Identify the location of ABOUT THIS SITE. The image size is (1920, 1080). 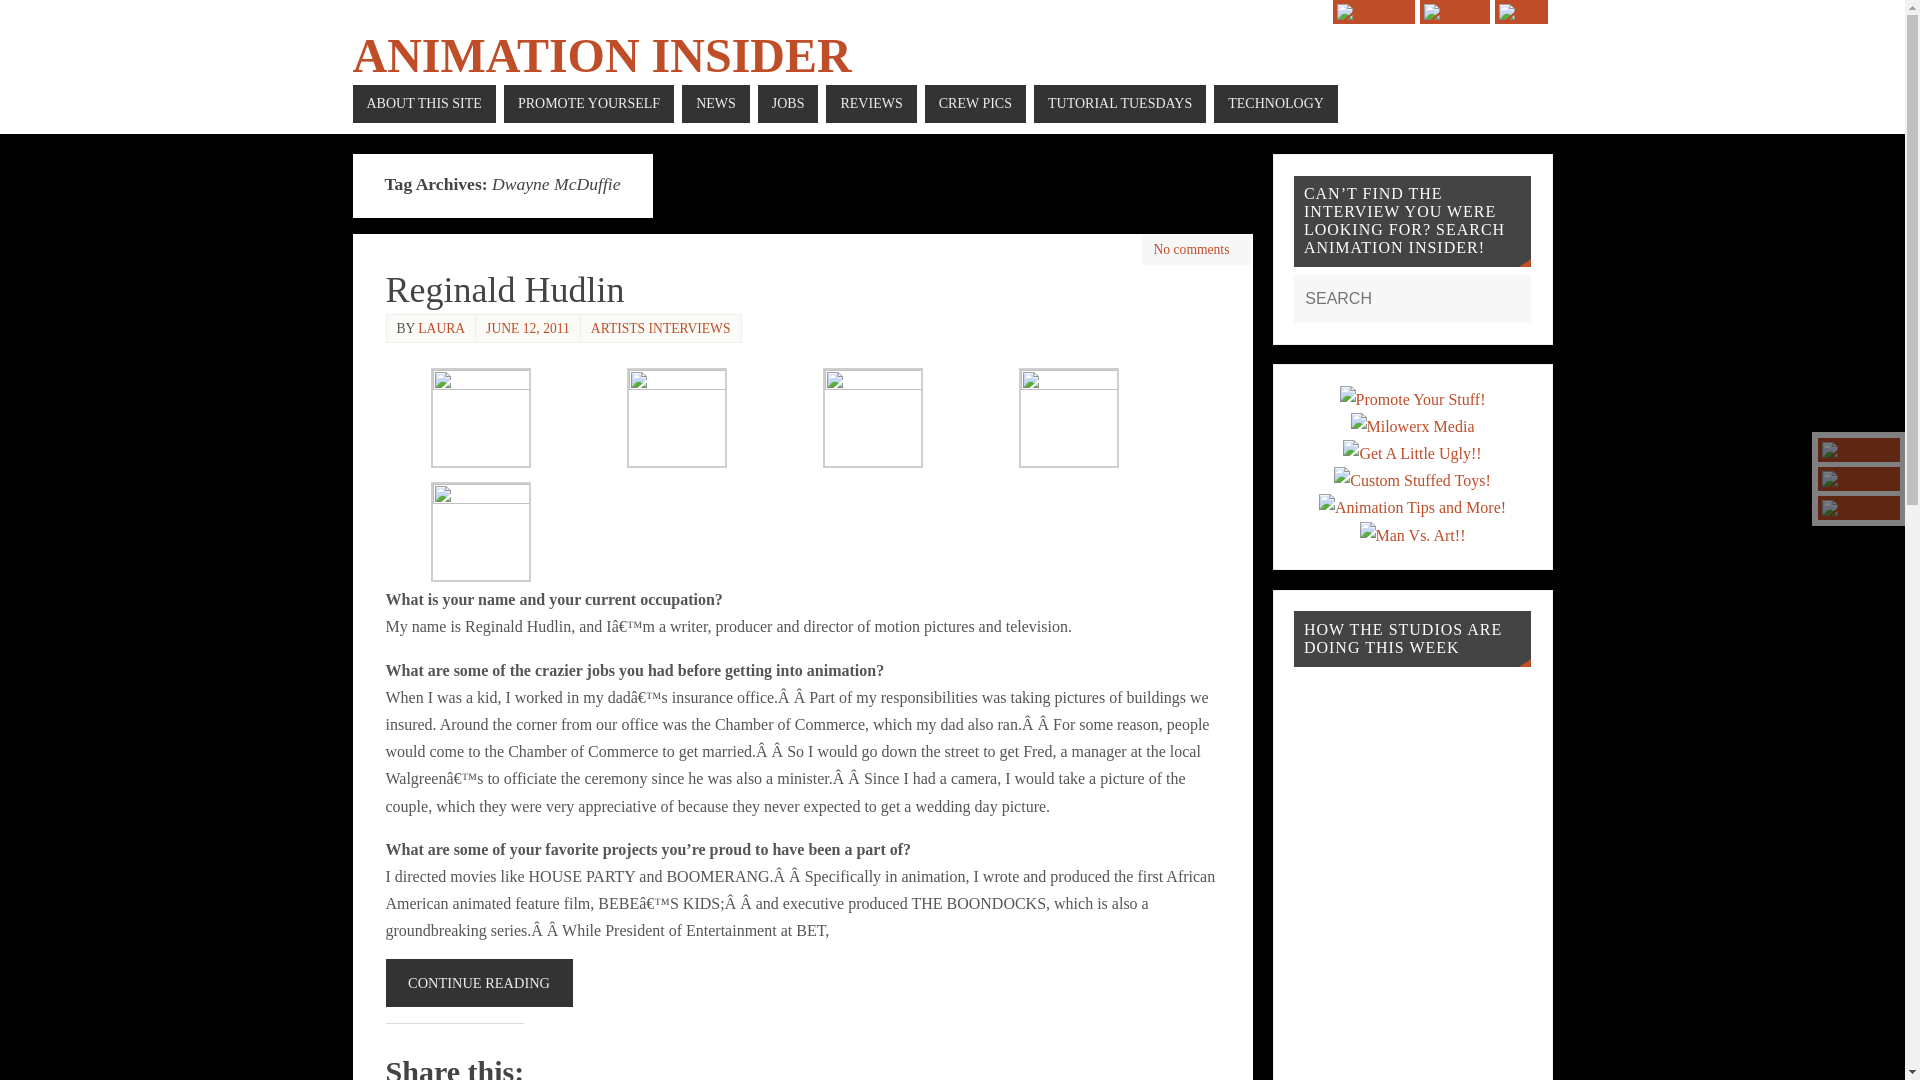
(423, 104).